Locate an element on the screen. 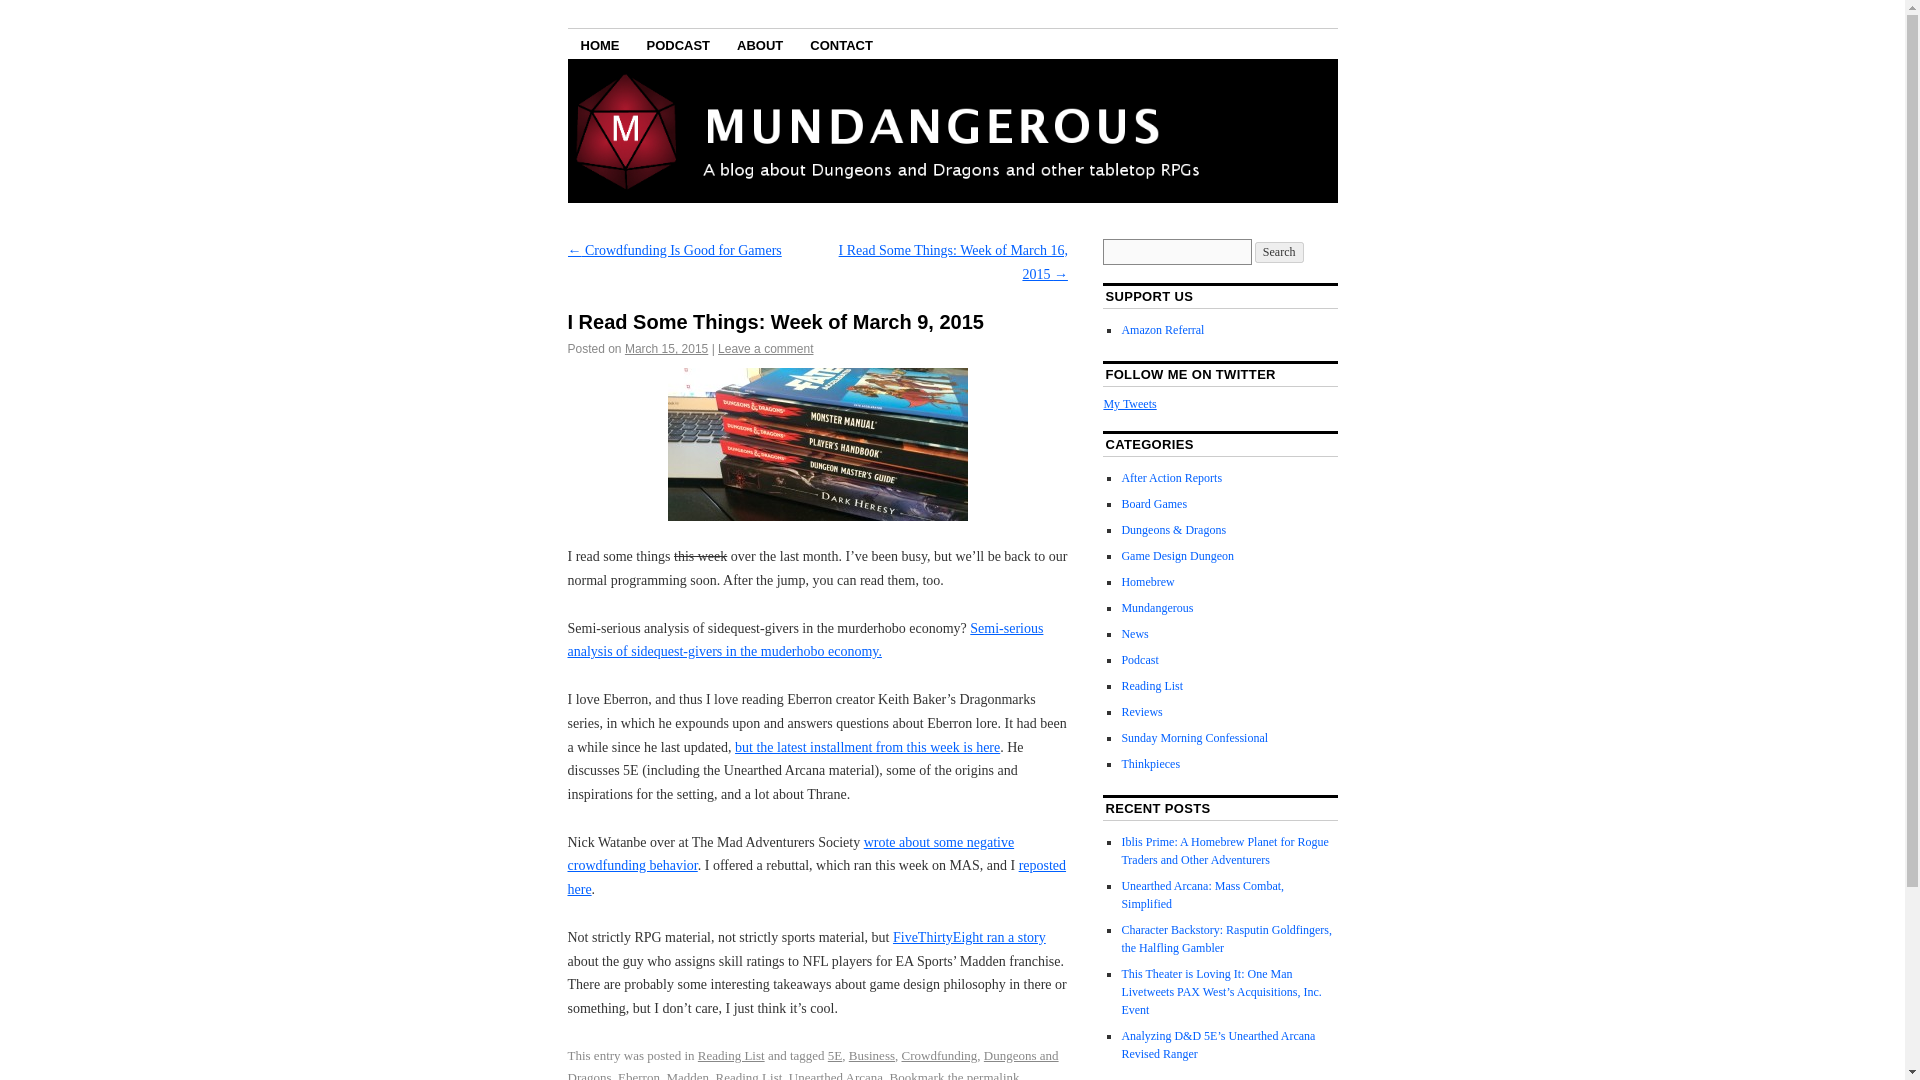 The image size is (1920, 1080). permalink is located at coordinates (993, 1075).